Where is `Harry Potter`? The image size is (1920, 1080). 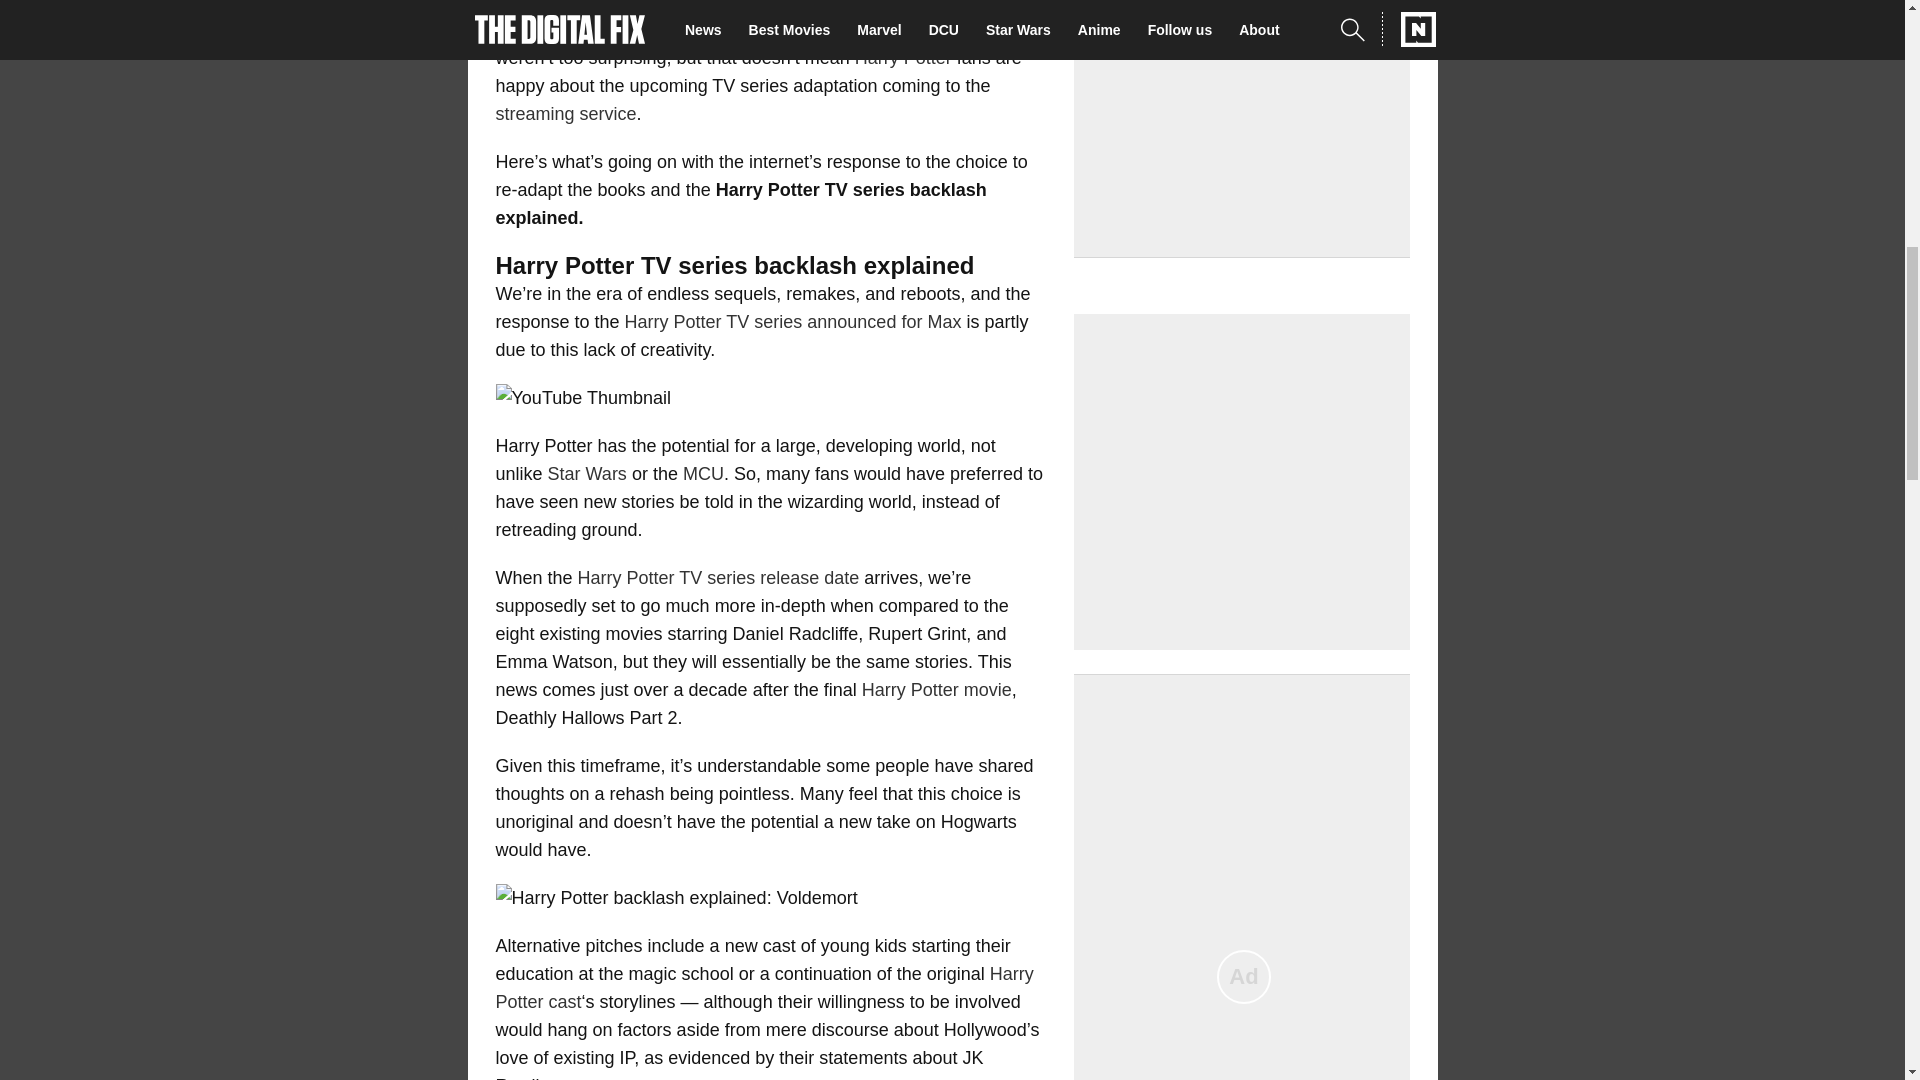 Harry Potter is located at coordinates (903, 58).